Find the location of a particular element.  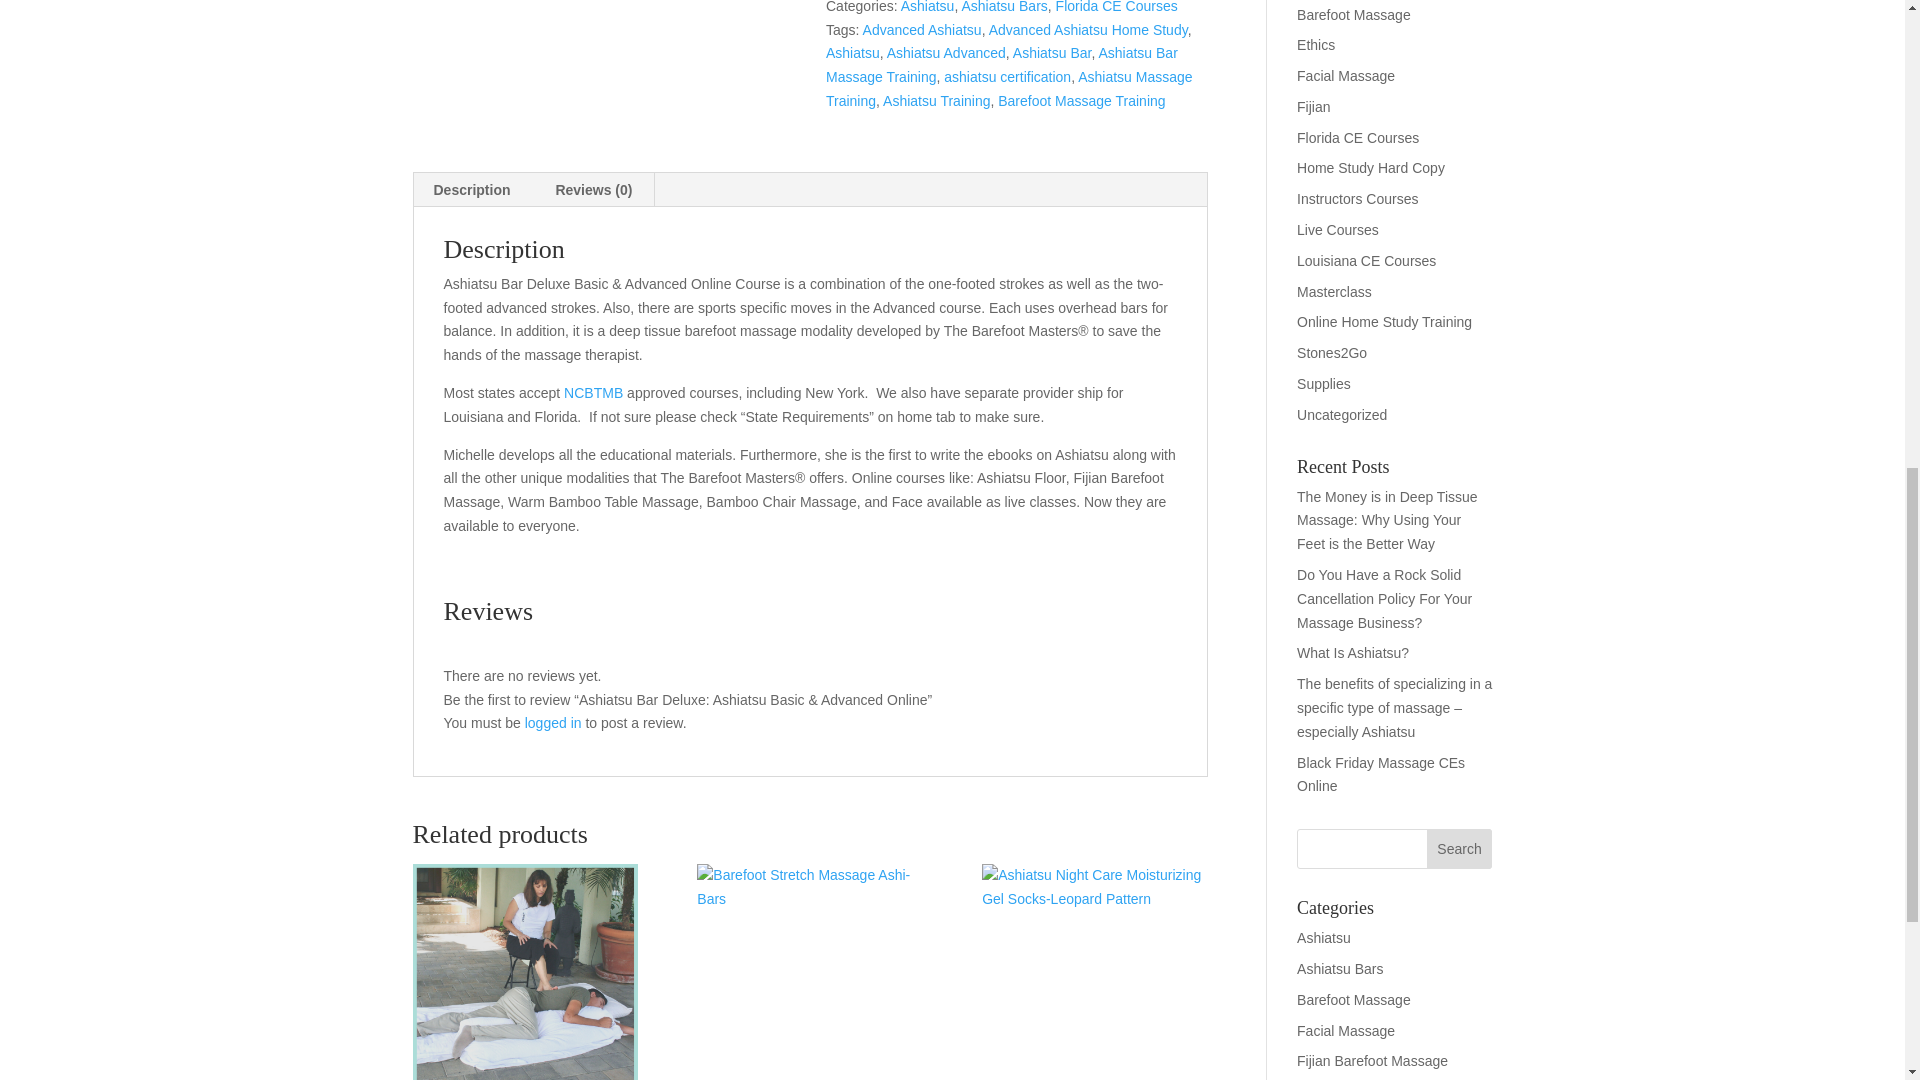

Florida CE Courses is located at coordinates (1117, 7).